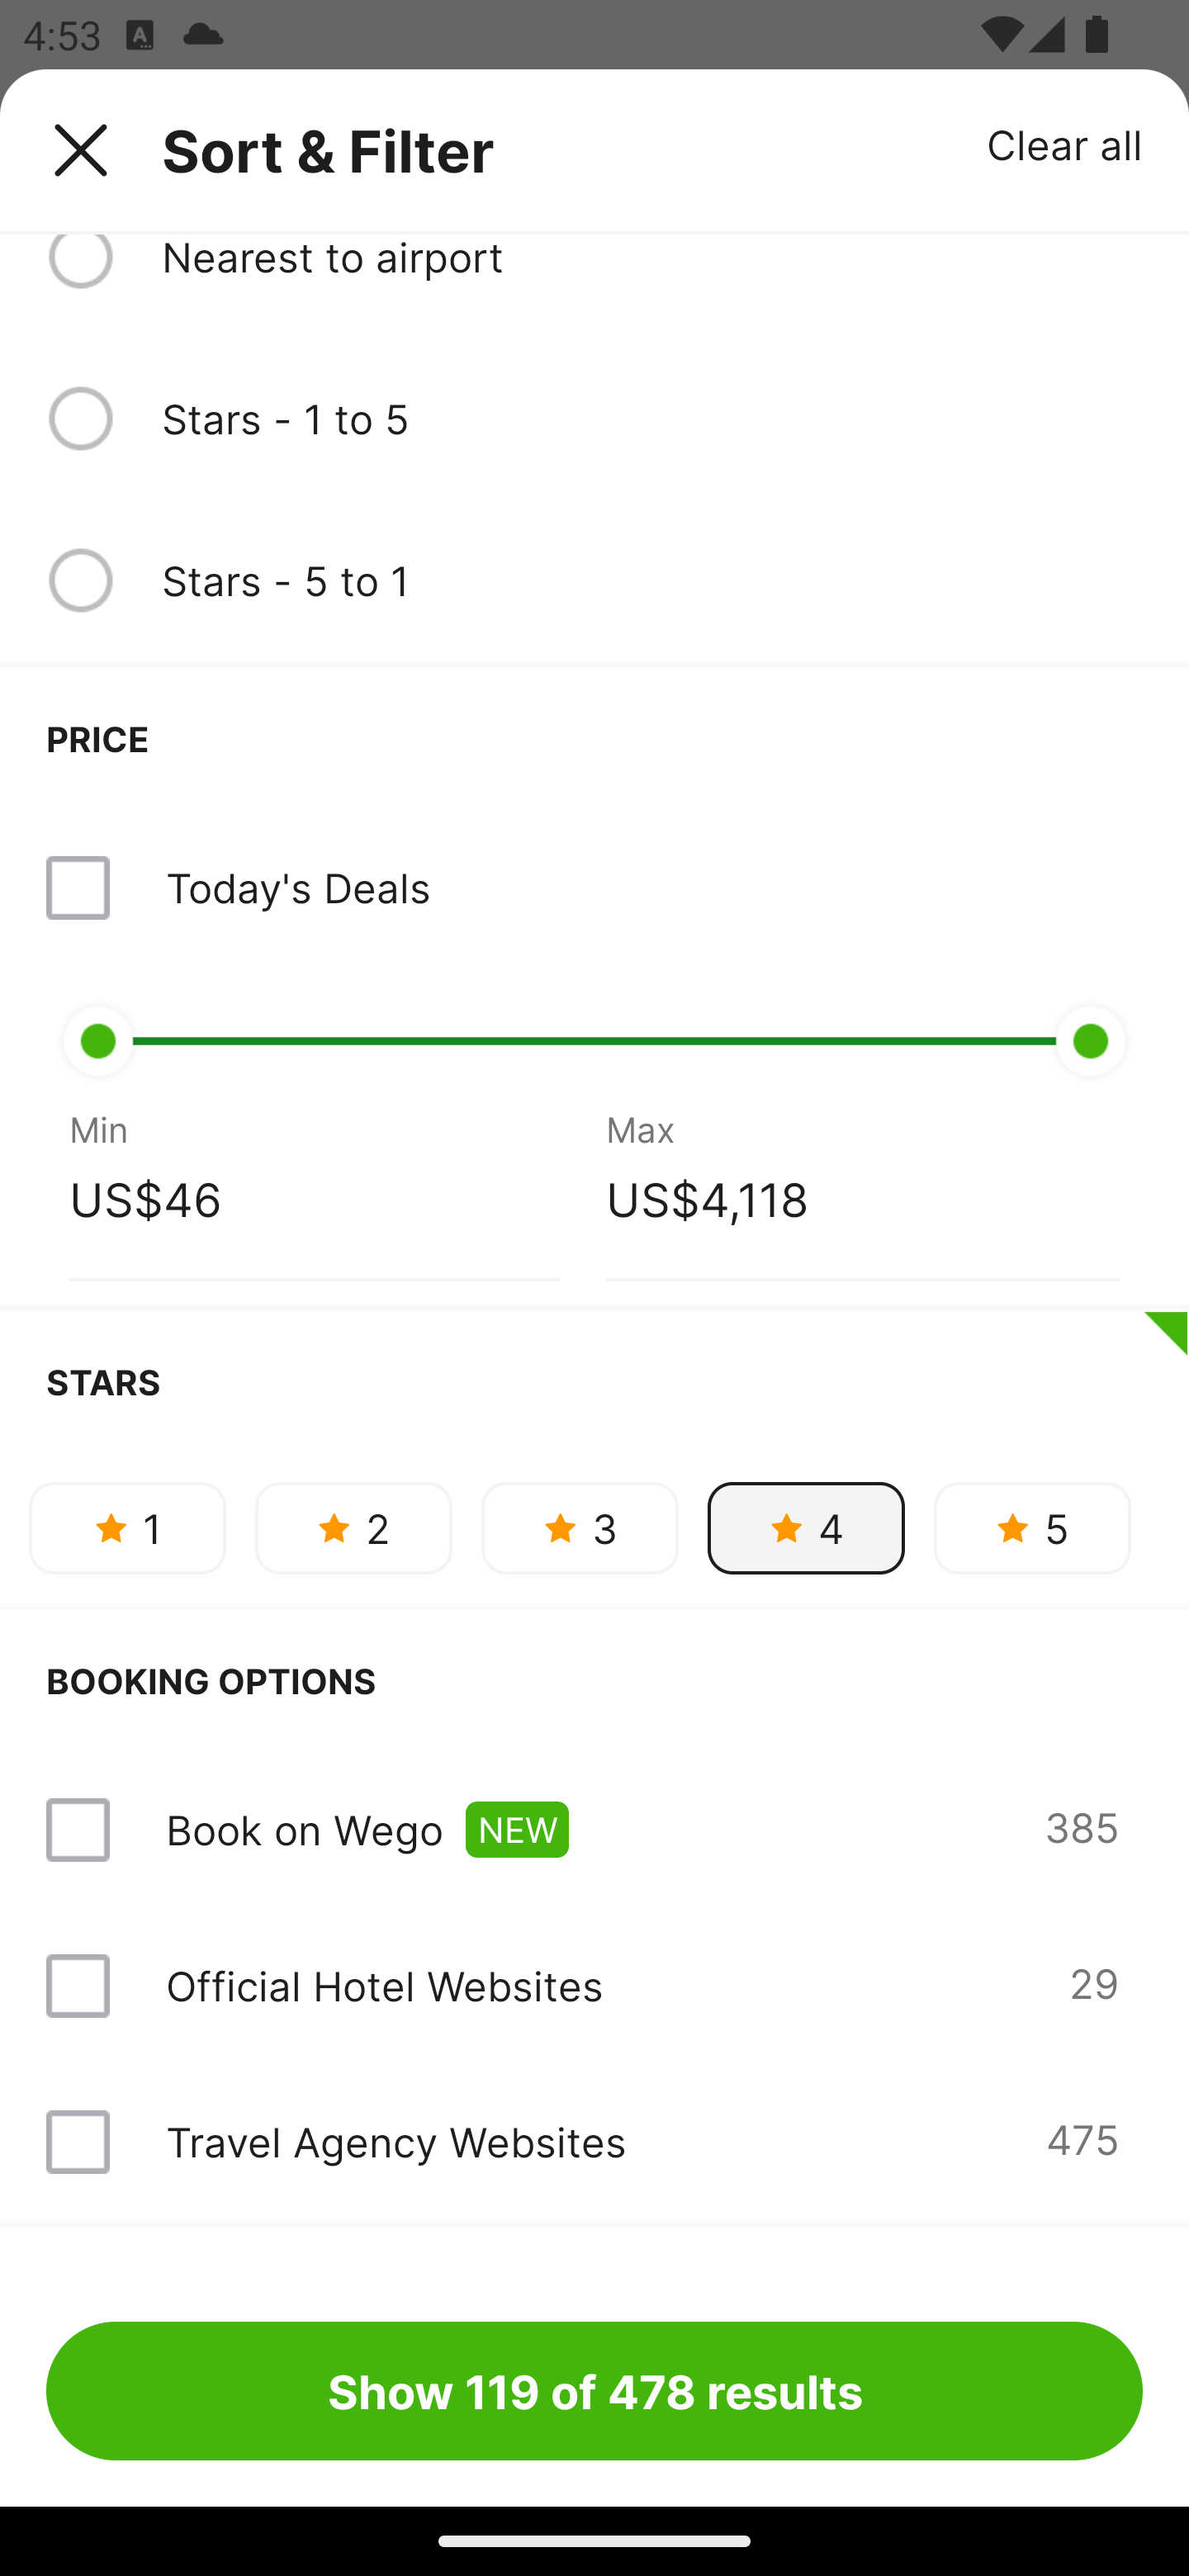 This screenshot has height=2576, width=1189. I want to click on Travel Agency Websites 475, so click(594, 2142).